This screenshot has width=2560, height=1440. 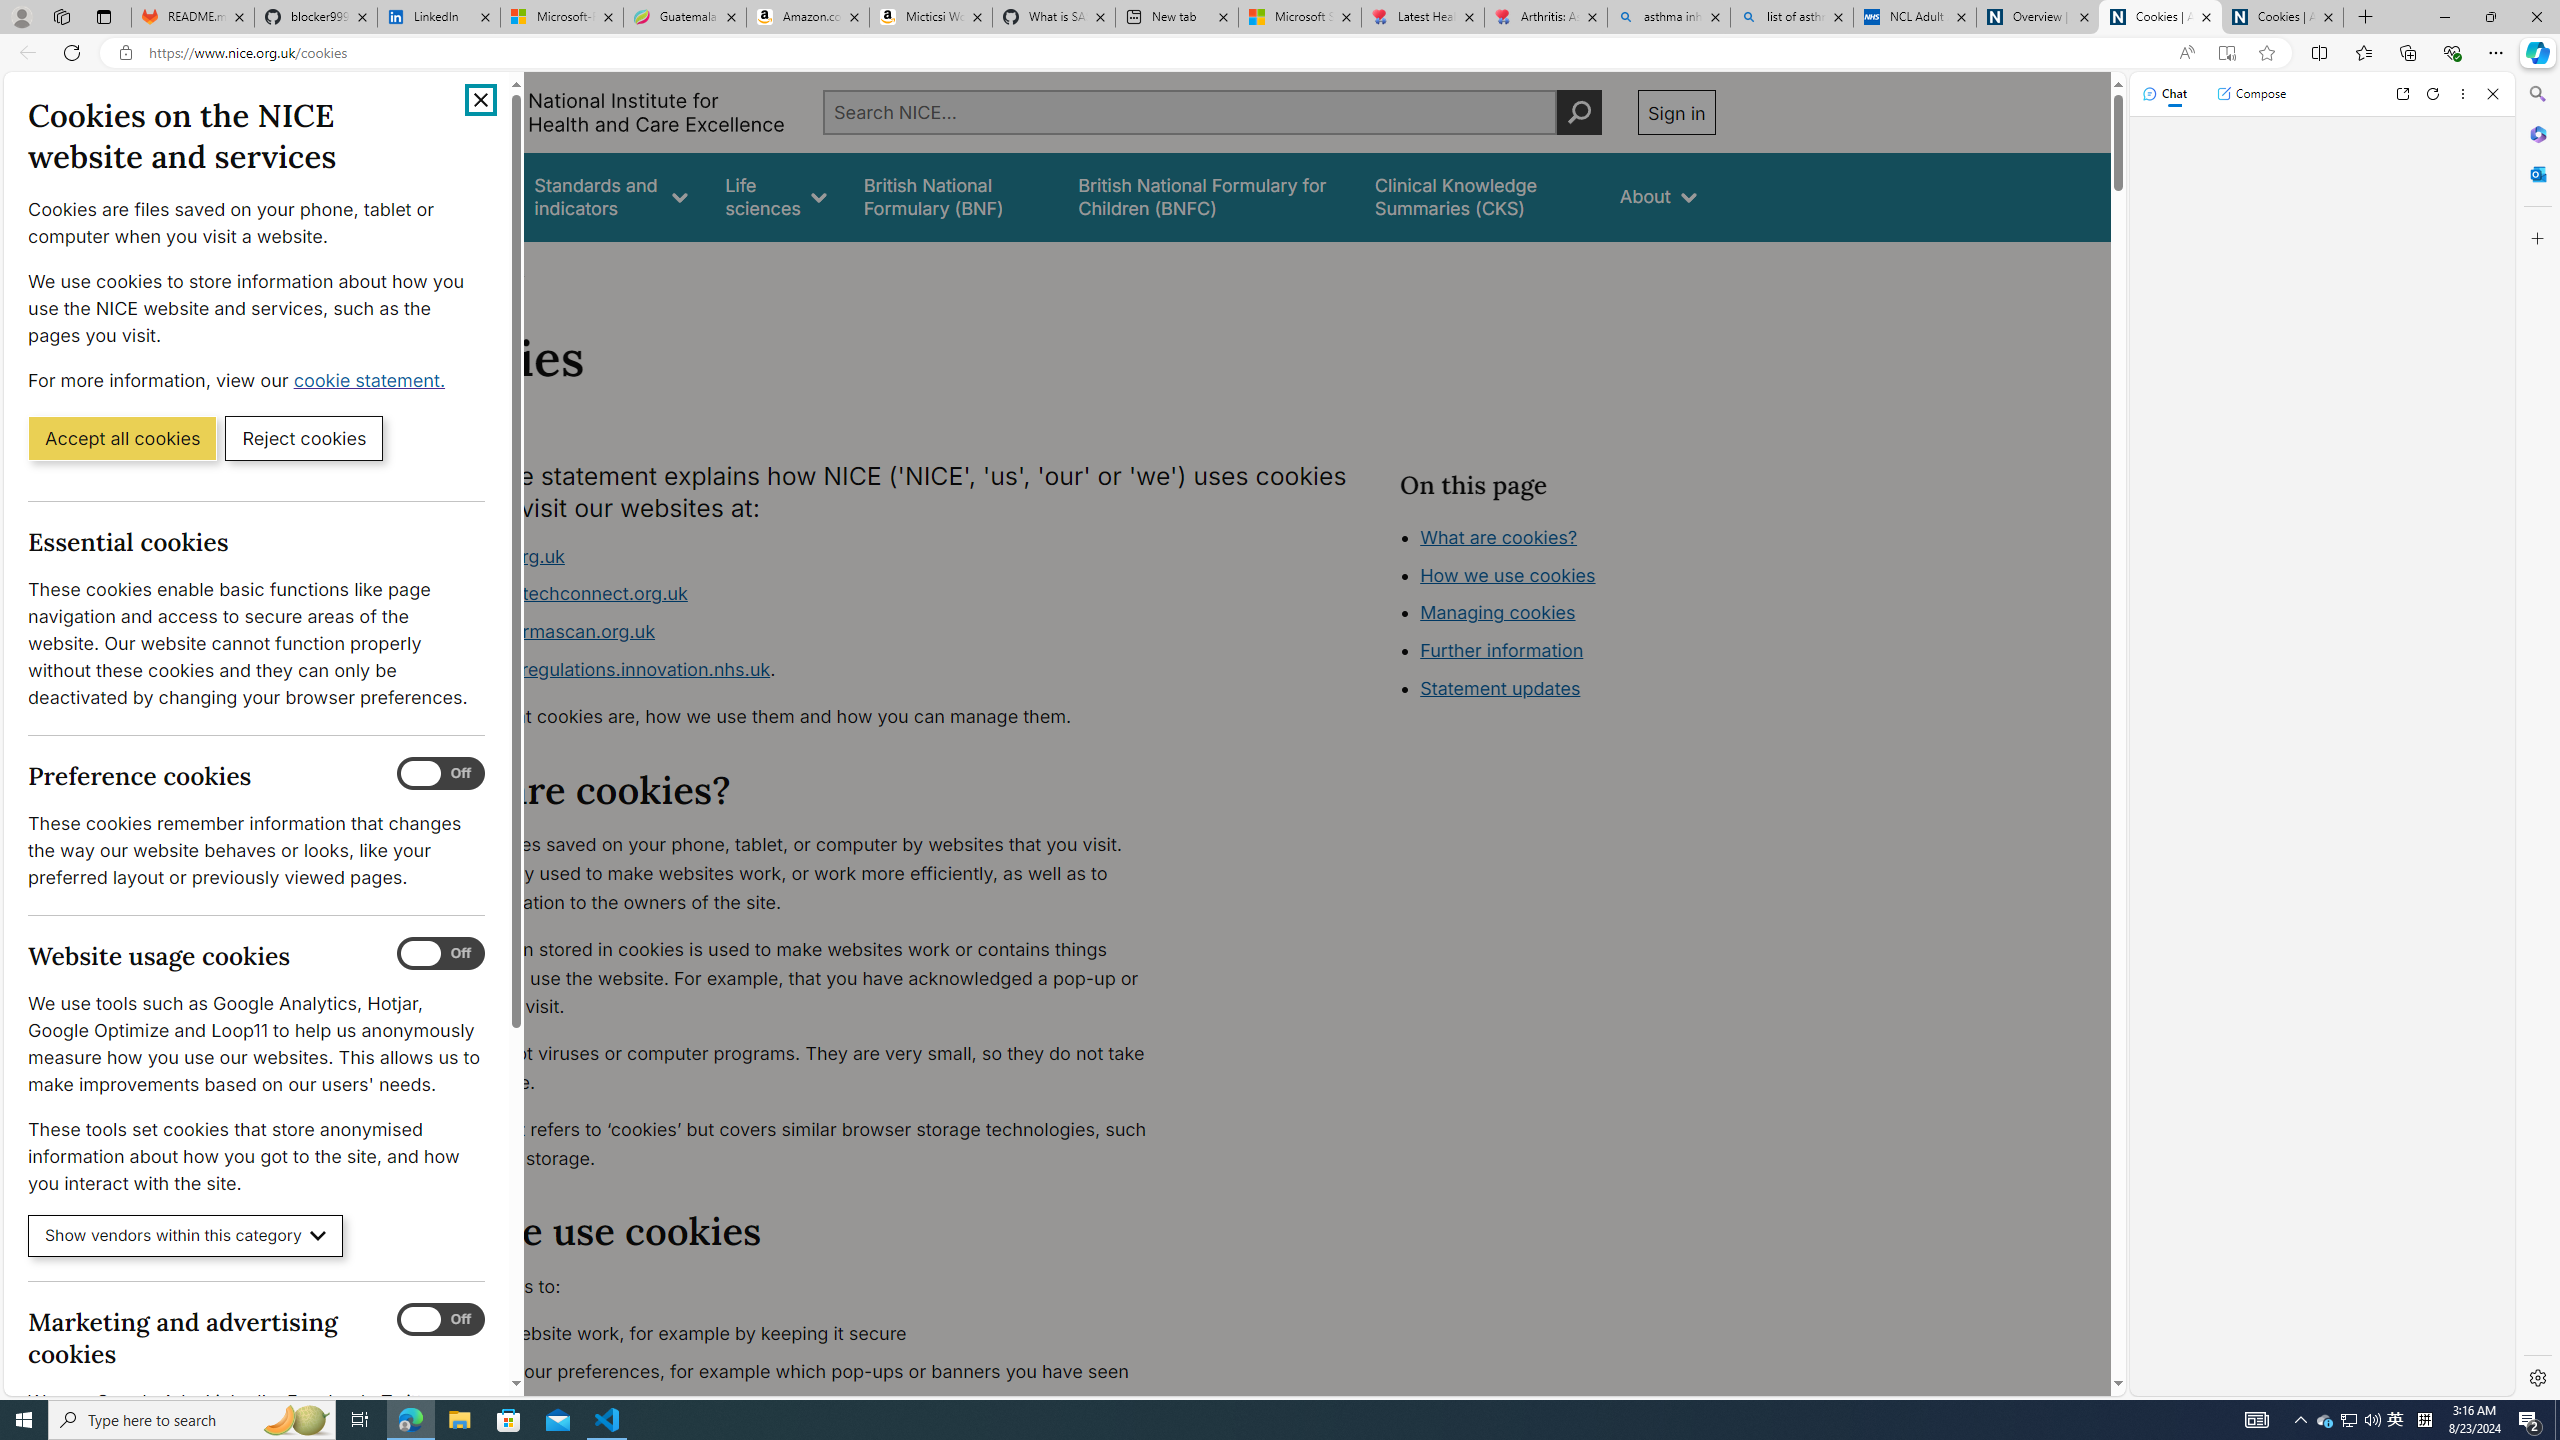 I want to click on Home>, so click(x=434, y=268).